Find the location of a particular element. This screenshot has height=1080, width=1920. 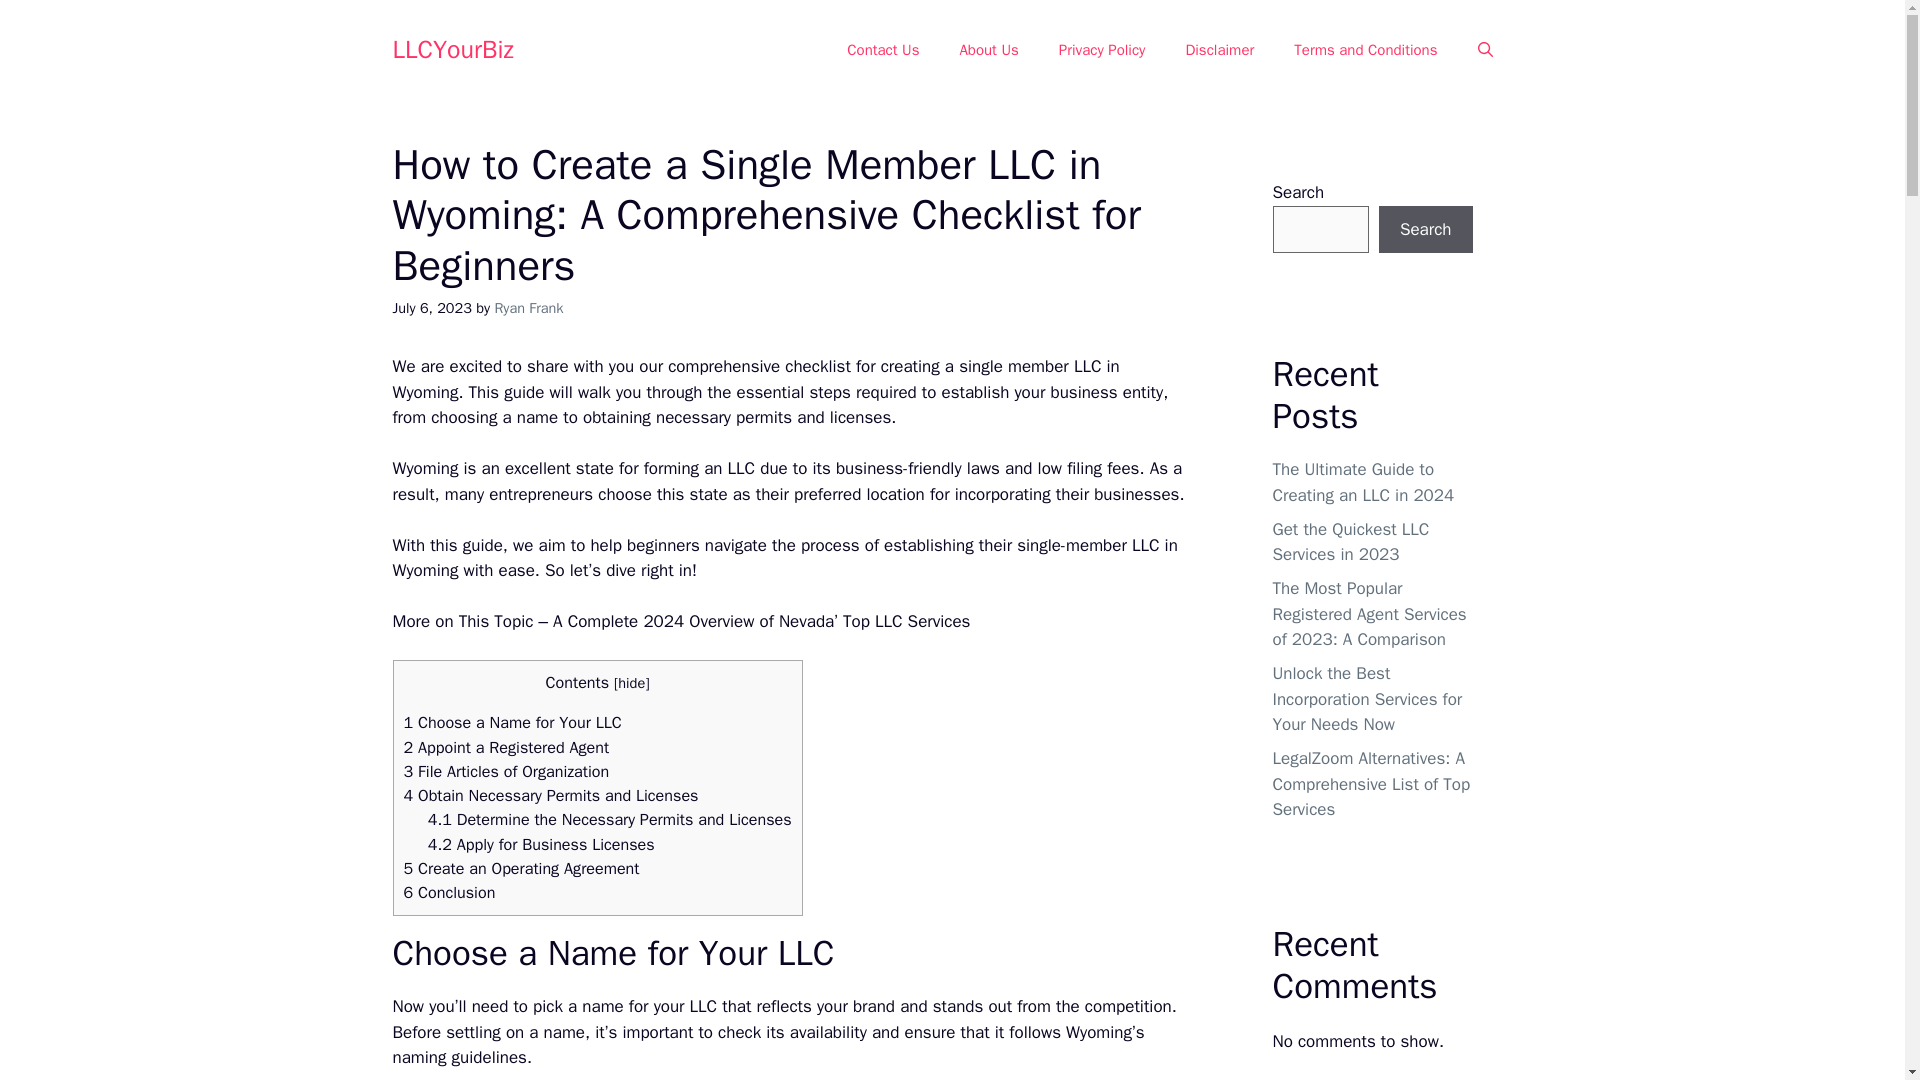

3 File Articles of Organization is located at coordinates (506, 771).